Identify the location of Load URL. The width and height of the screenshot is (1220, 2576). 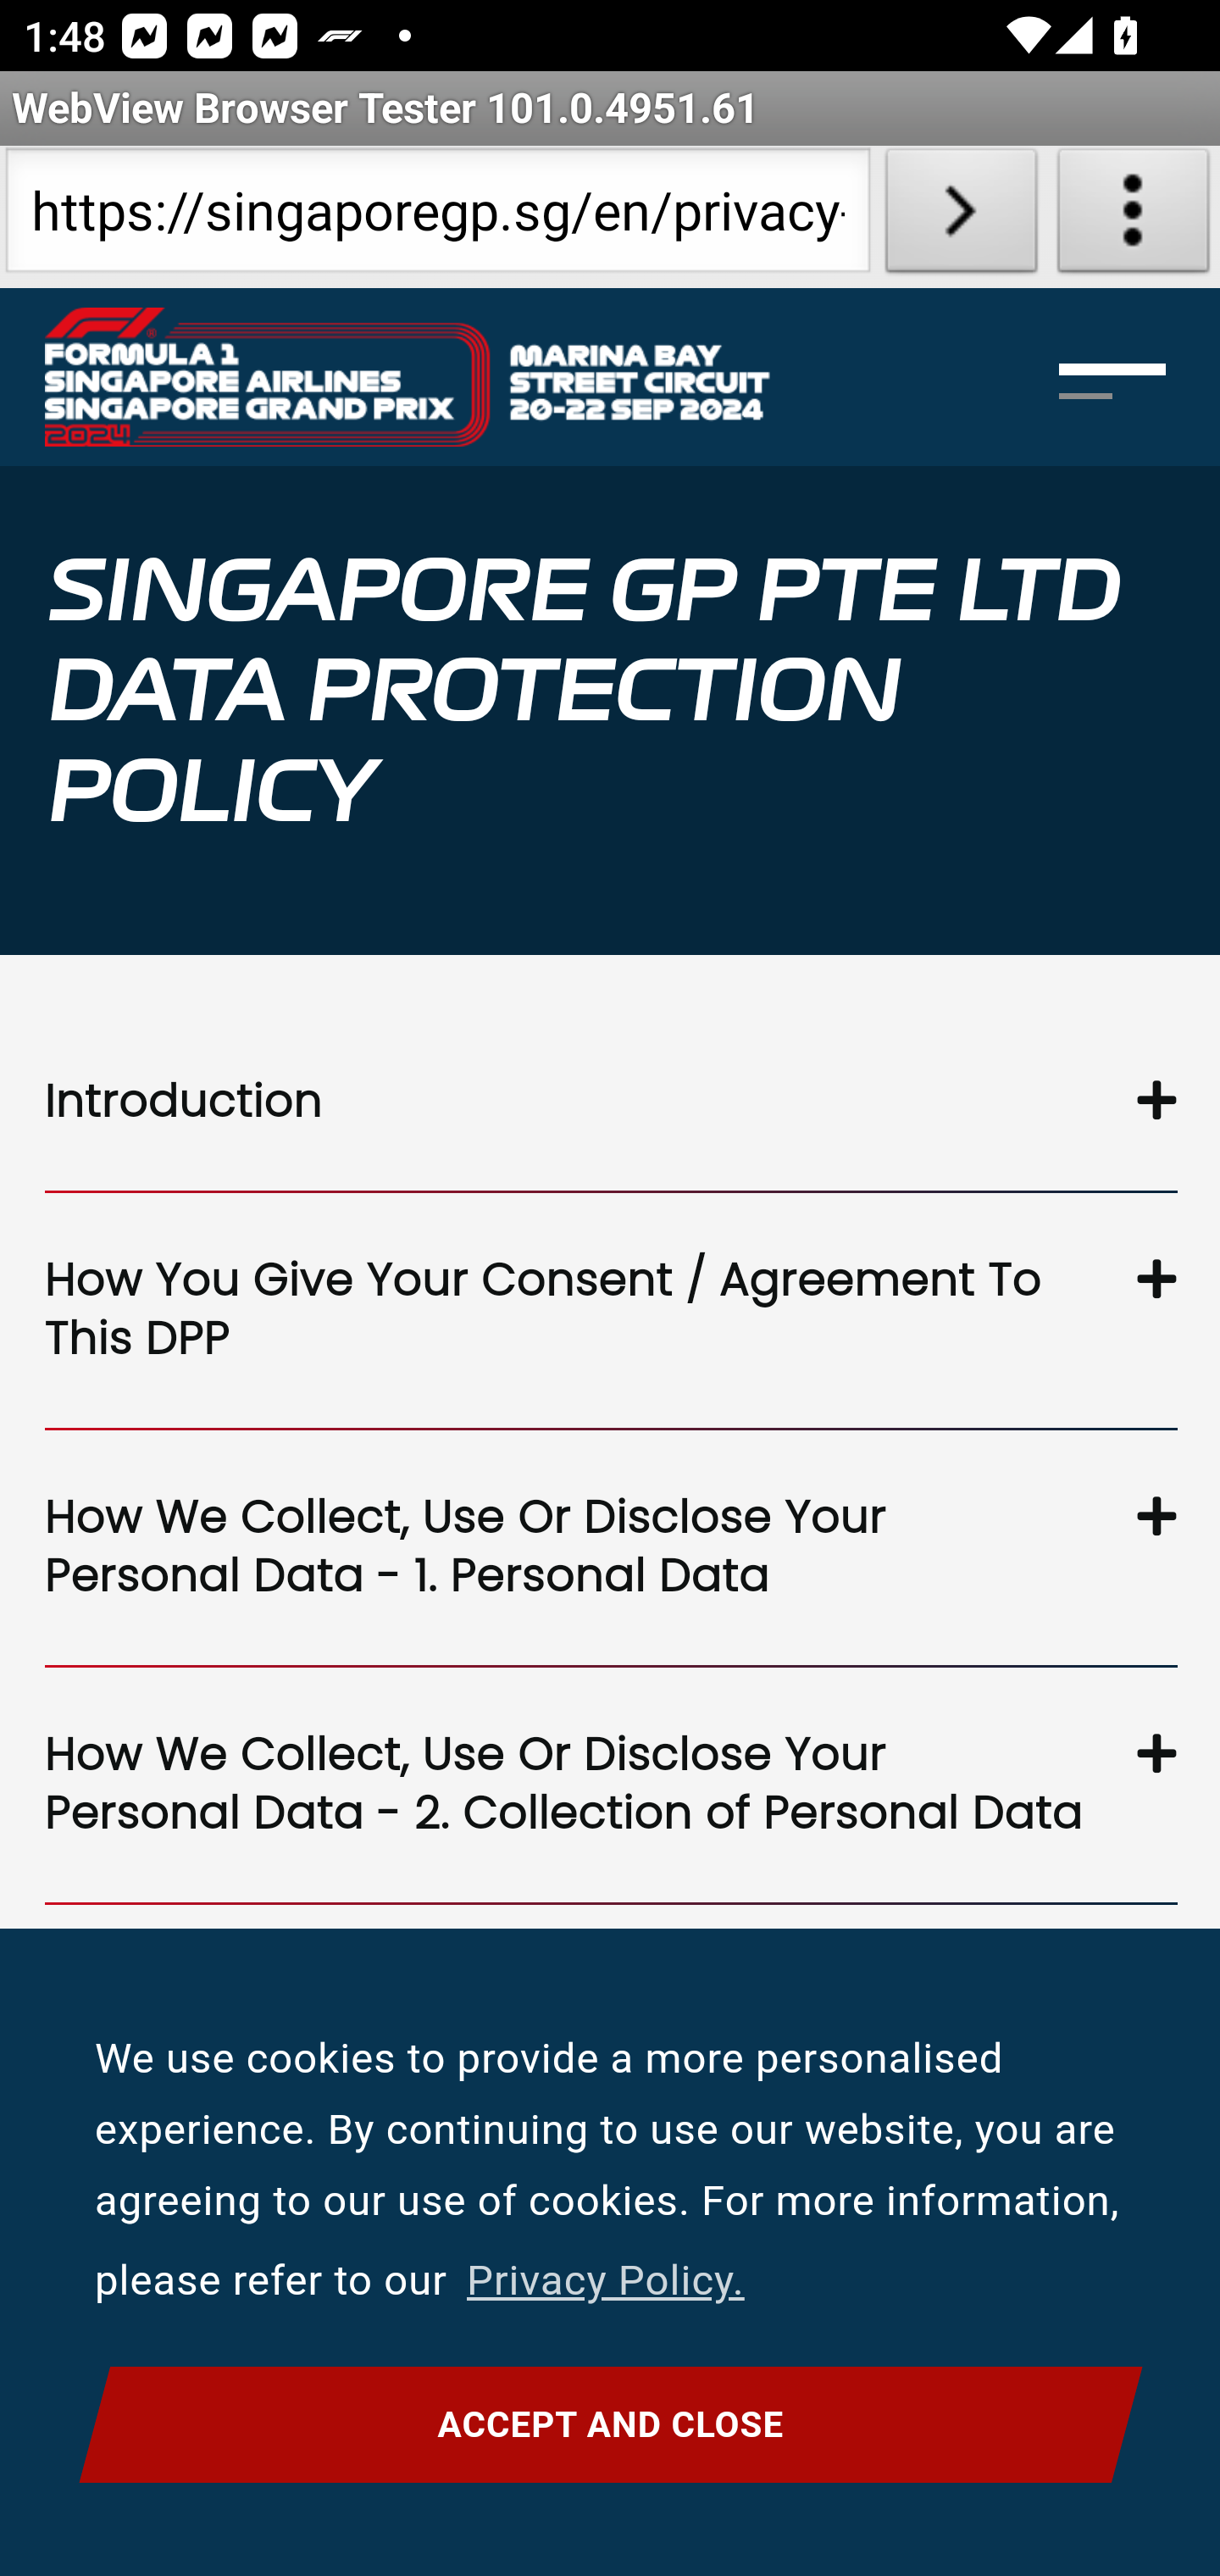
(961, 217).